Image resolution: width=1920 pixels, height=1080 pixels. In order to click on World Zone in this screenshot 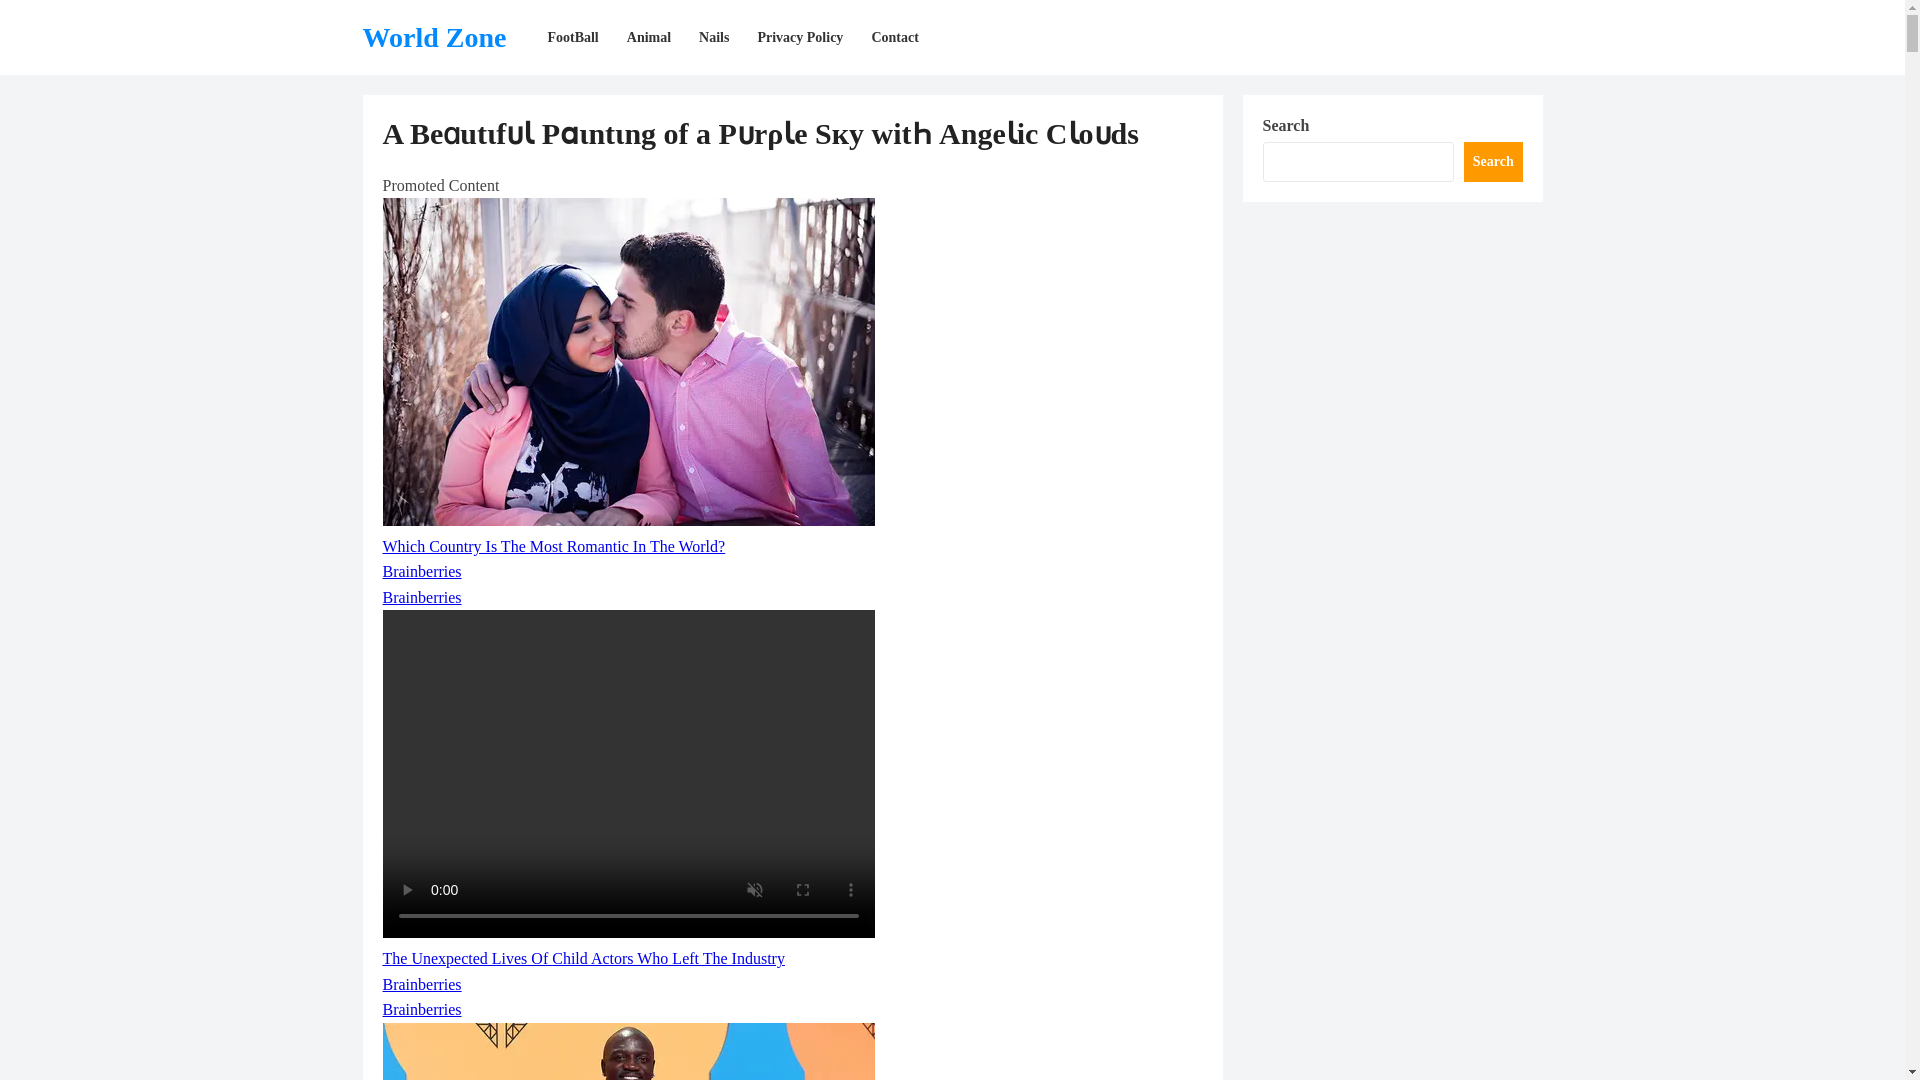, I will do `click(434, 37)`.